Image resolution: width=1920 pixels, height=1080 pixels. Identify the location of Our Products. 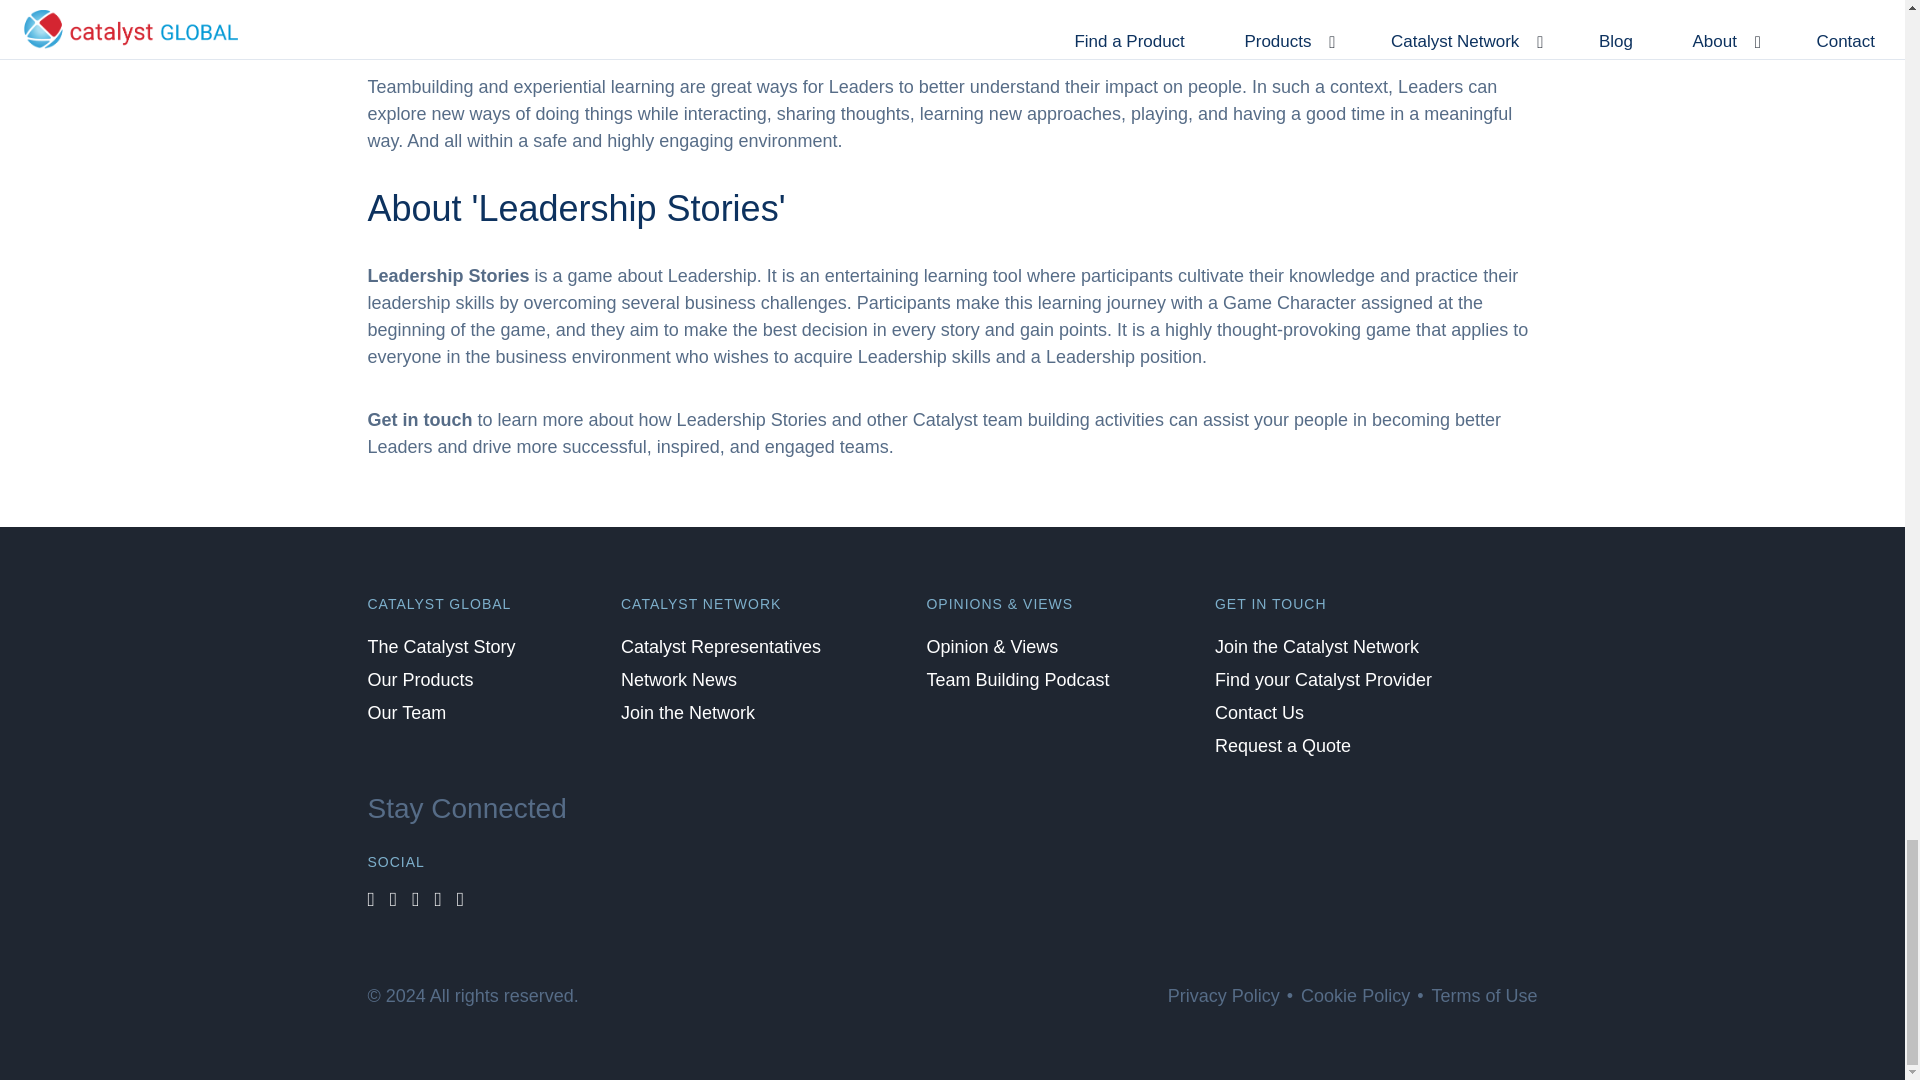
(436, 680).